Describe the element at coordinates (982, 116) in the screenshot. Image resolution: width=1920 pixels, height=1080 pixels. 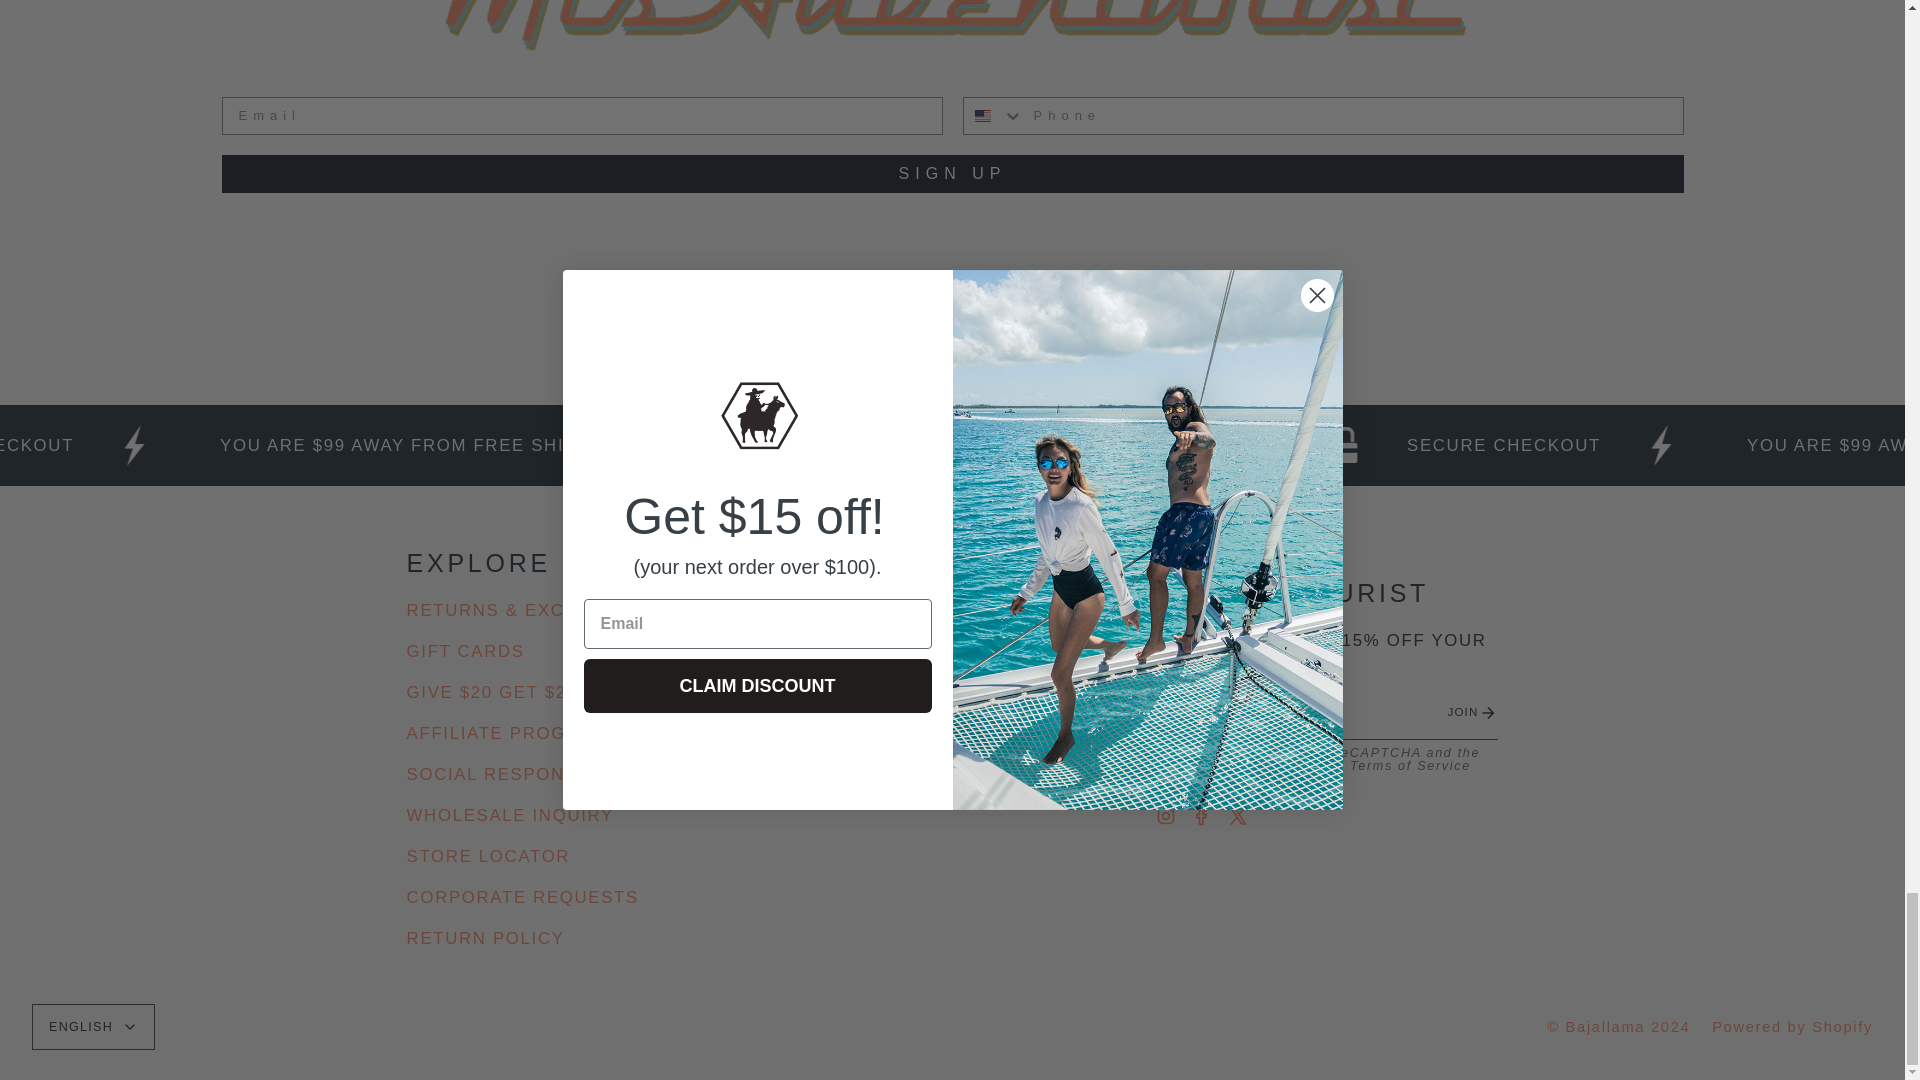
I see `United States` at that location.